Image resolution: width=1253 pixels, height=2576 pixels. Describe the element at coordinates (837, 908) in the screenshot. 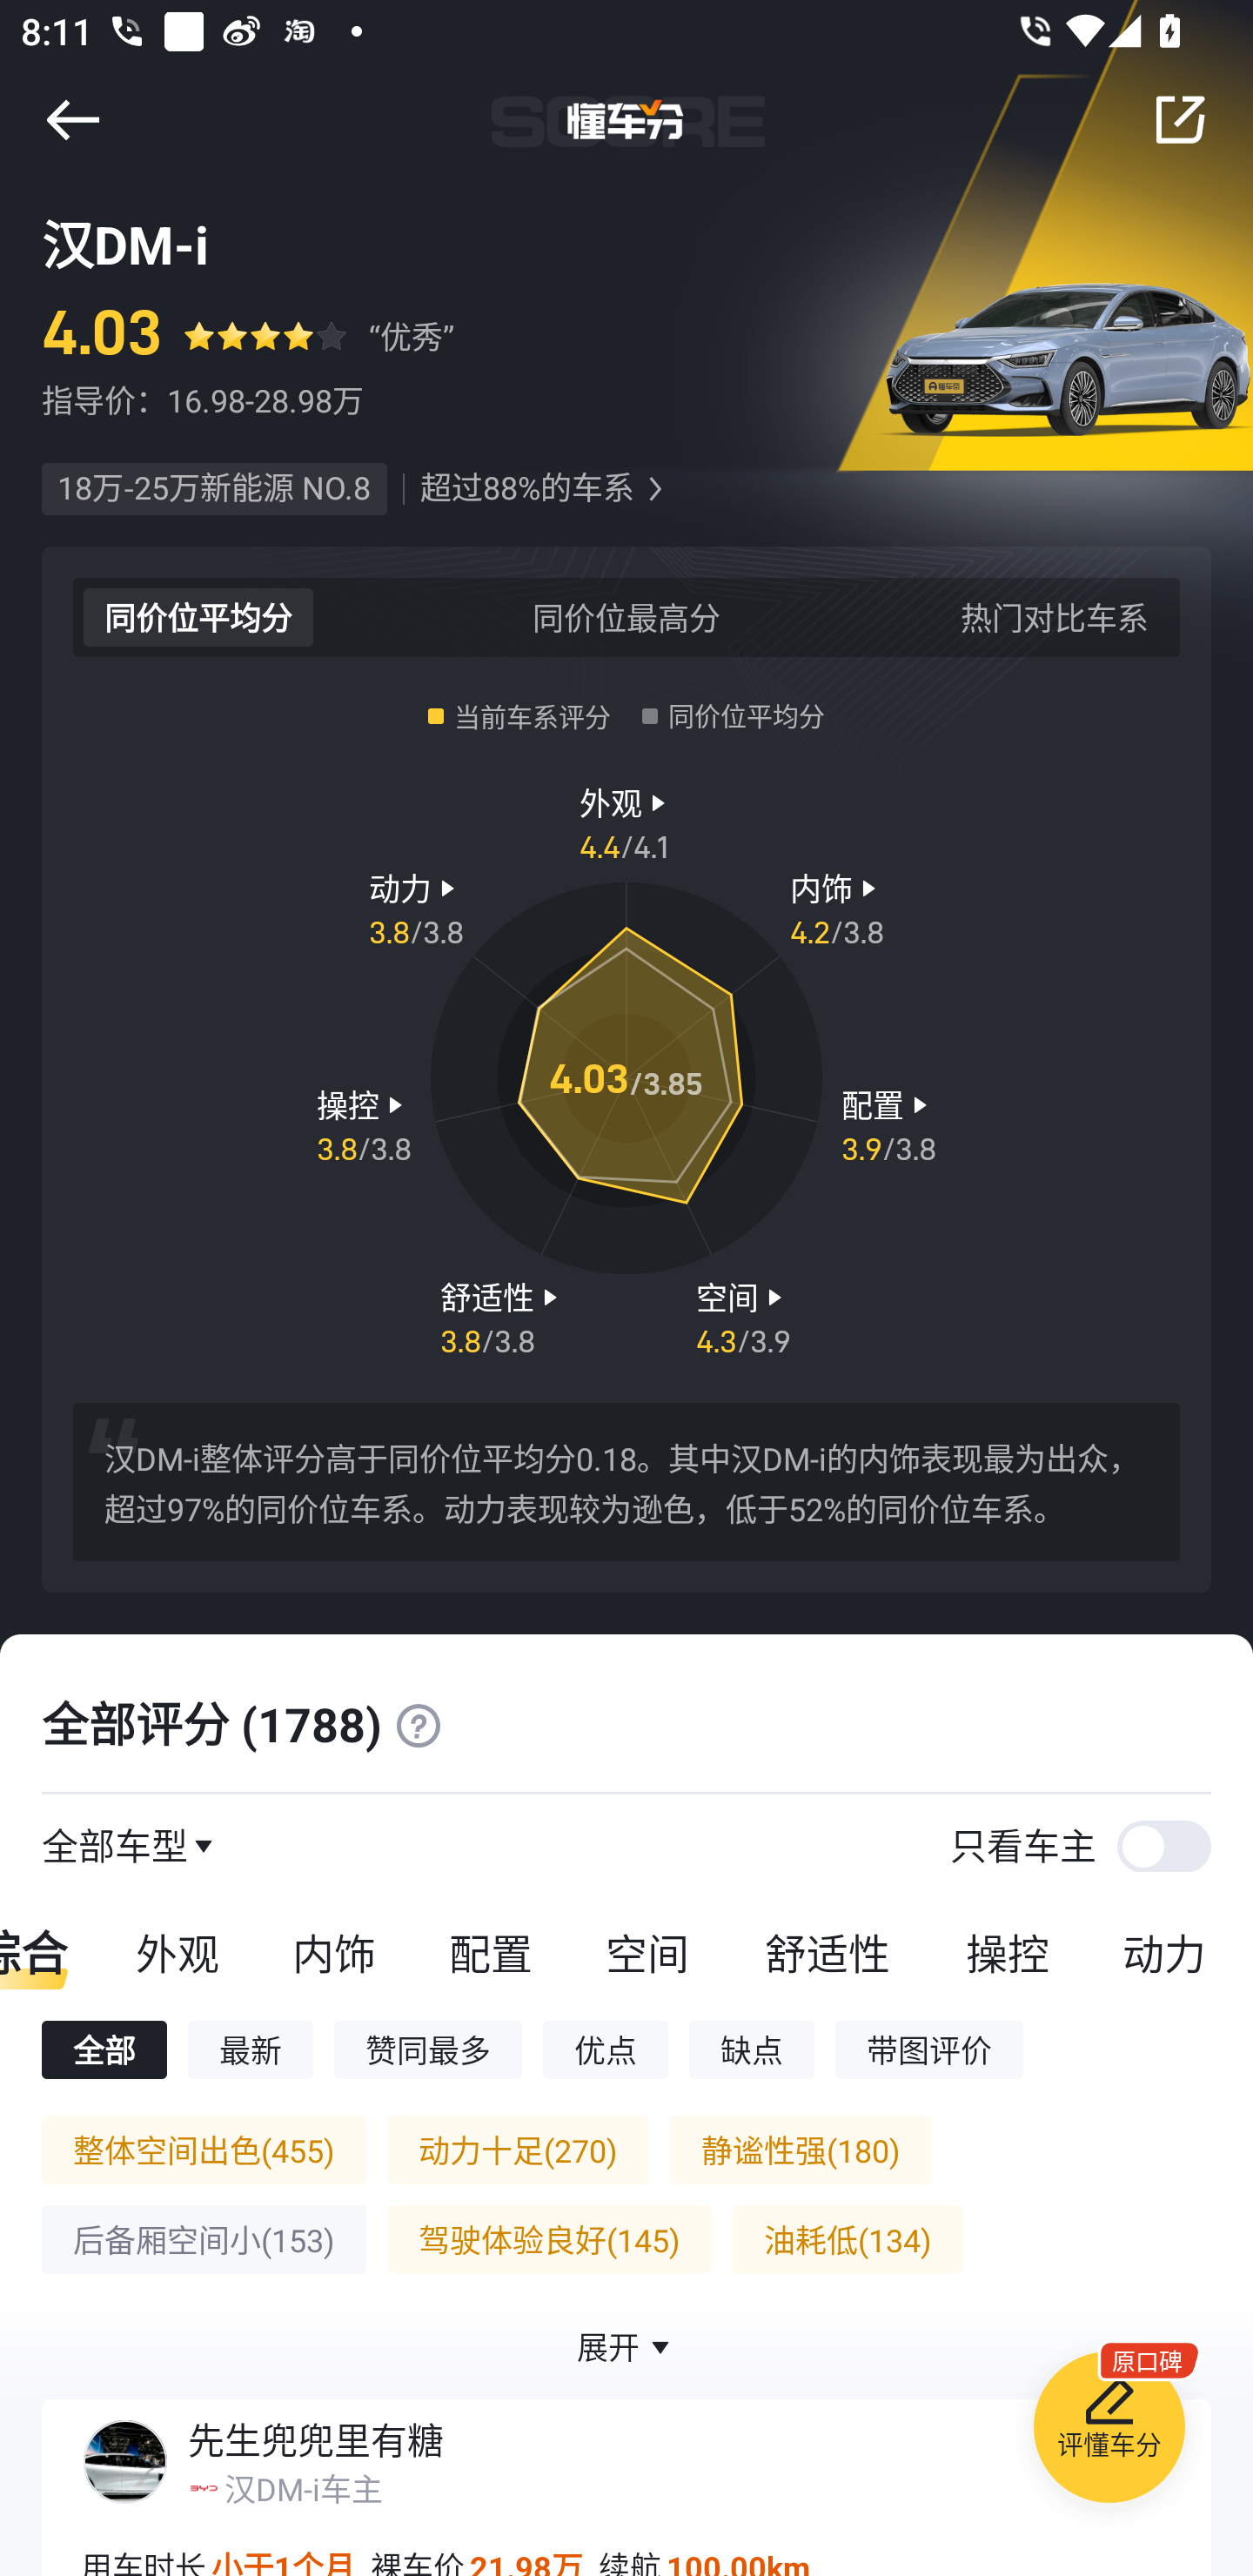

I see `内饰  4.2 / 3.8` at that location.